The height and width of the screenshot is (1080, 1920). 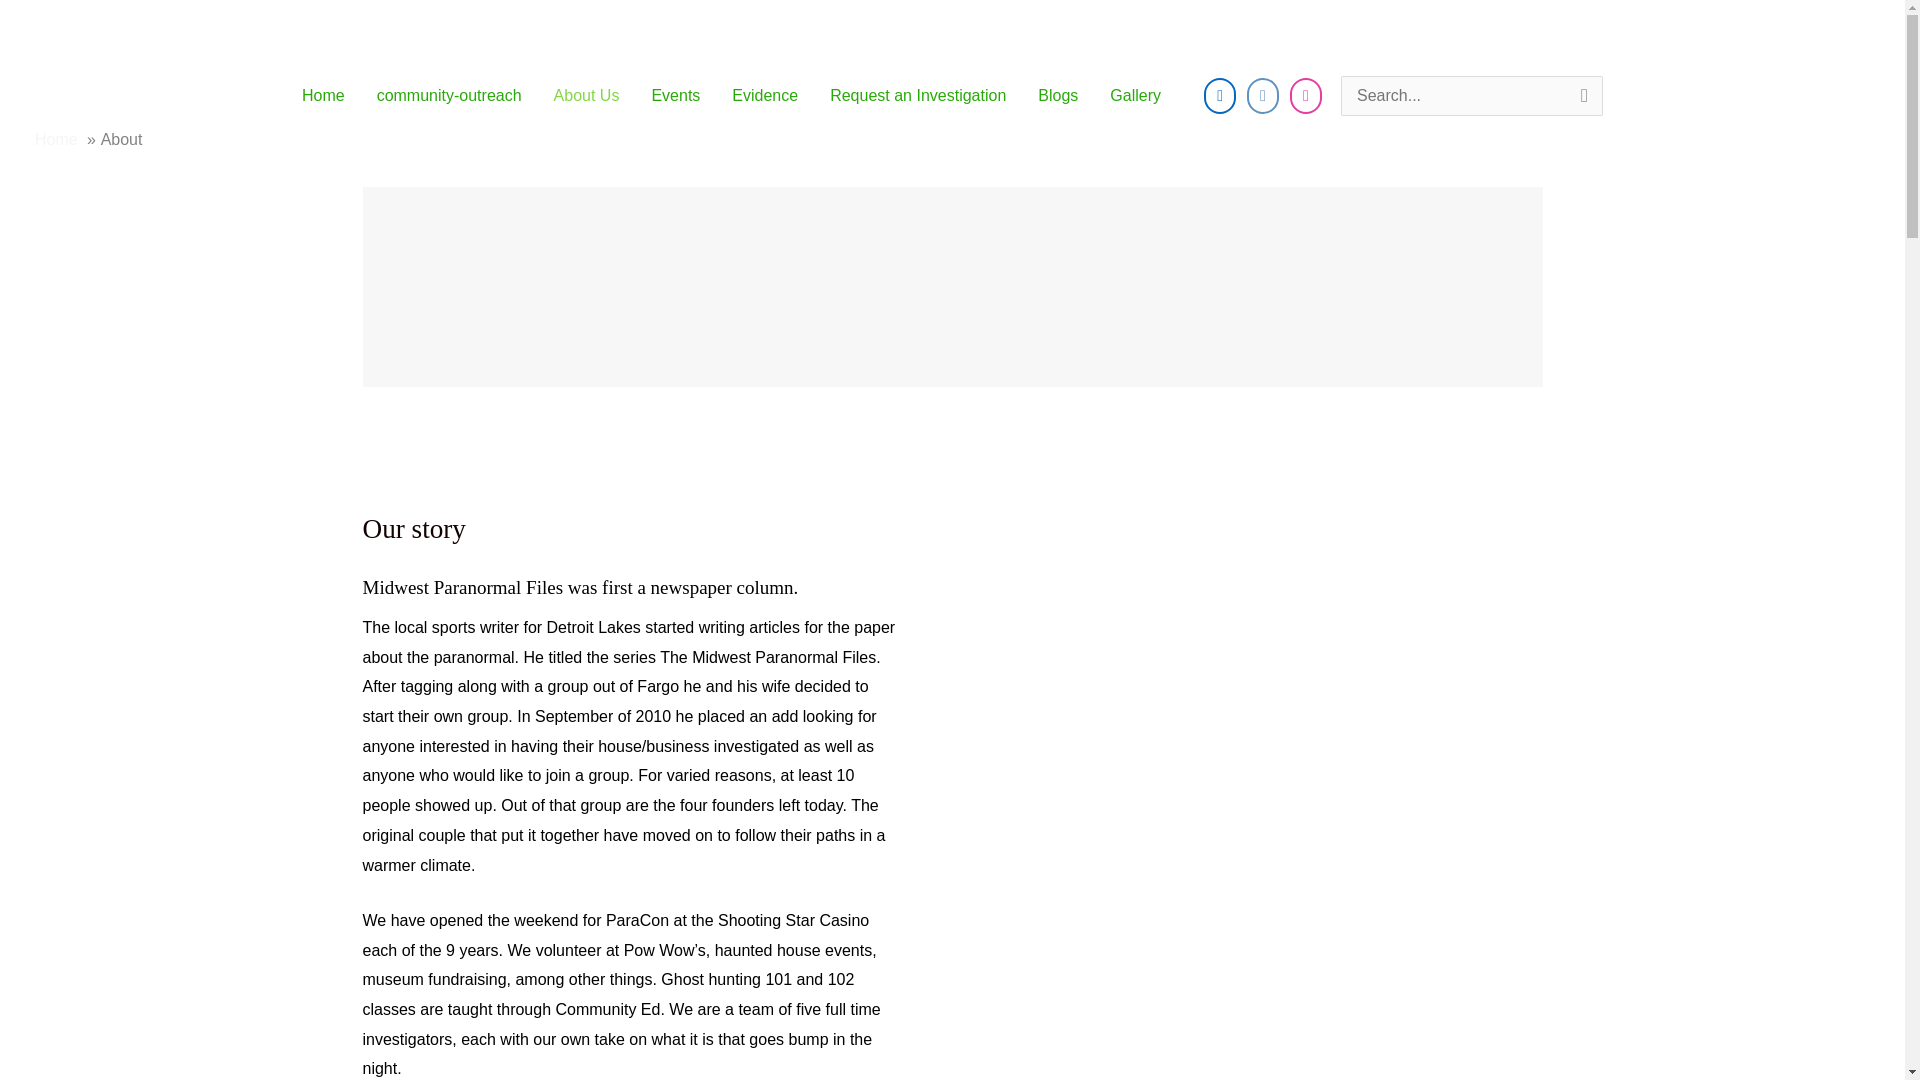 I want to click on community-outreach, so click(x=448, y=96).